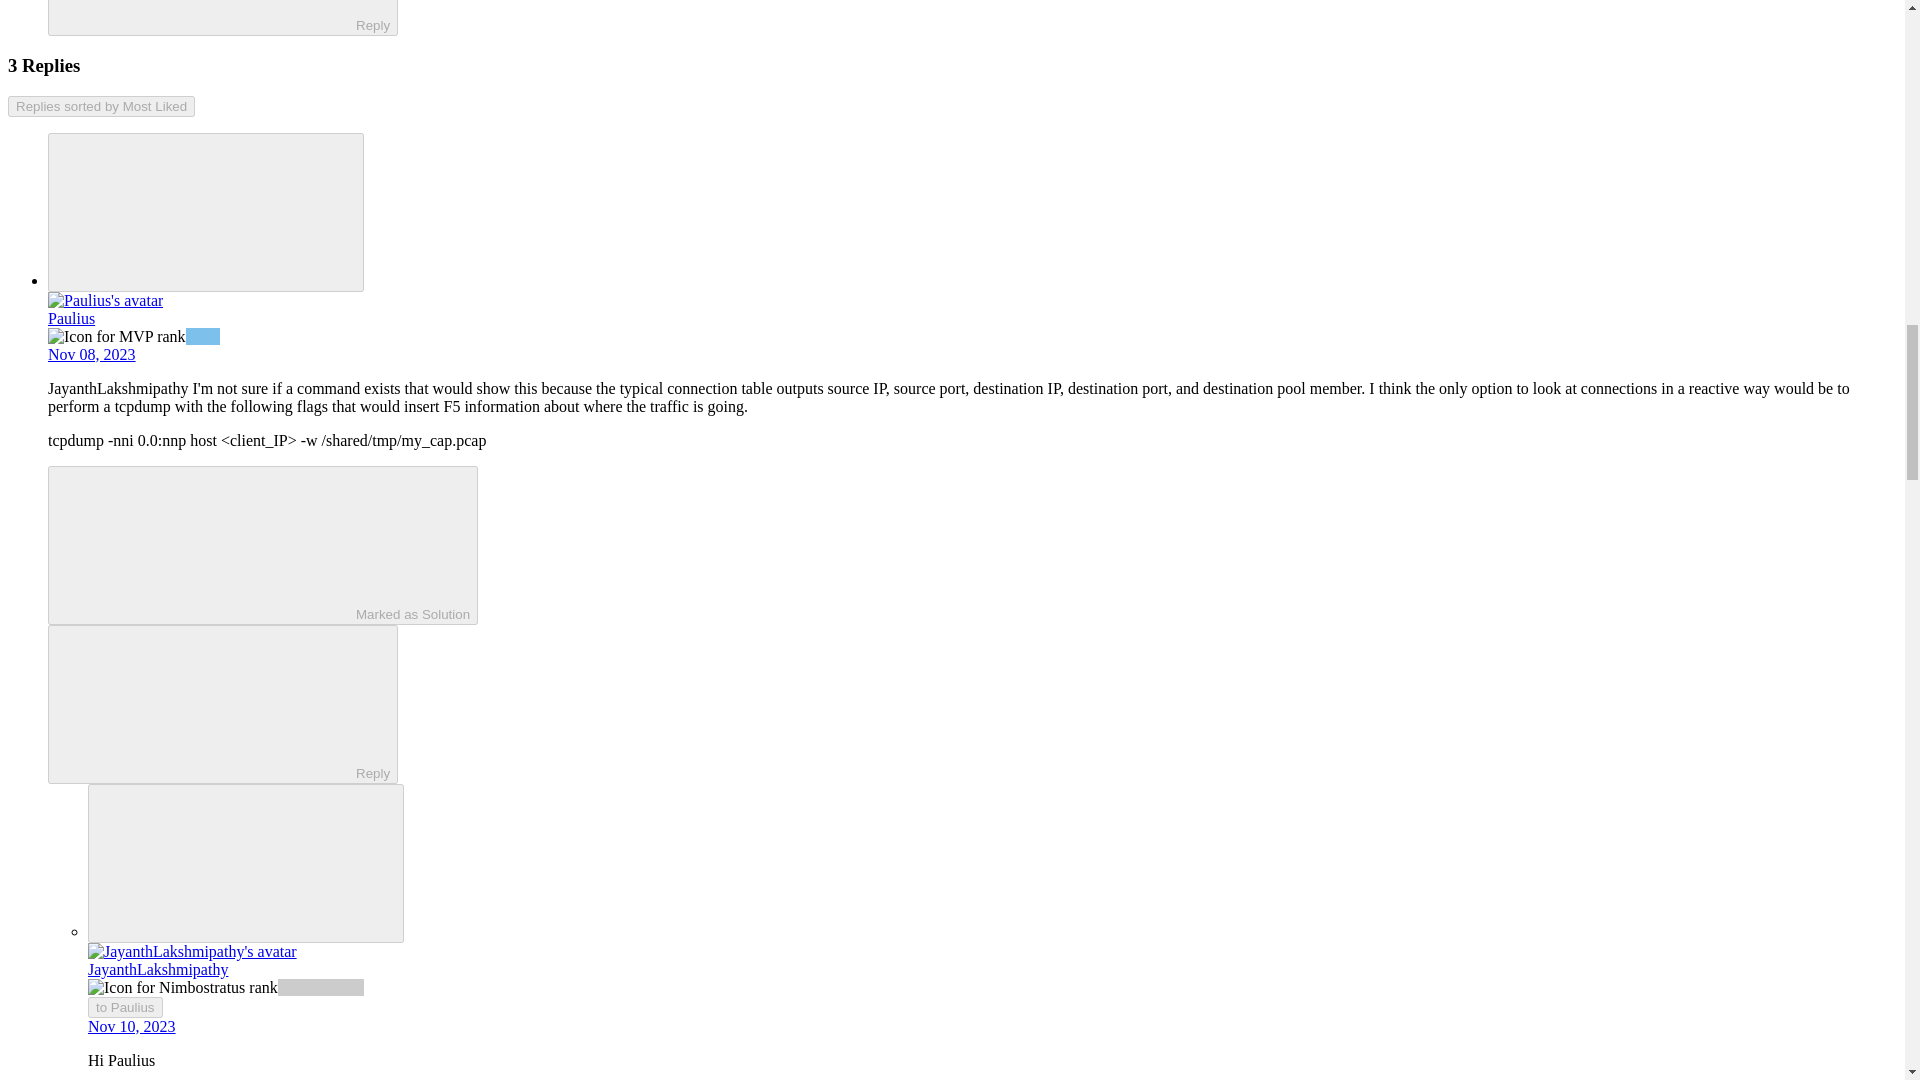 This screenshot has width=1920, height=1080. I want to click on November 10, 2023 at 7:51 AM, so click(132, 1026).